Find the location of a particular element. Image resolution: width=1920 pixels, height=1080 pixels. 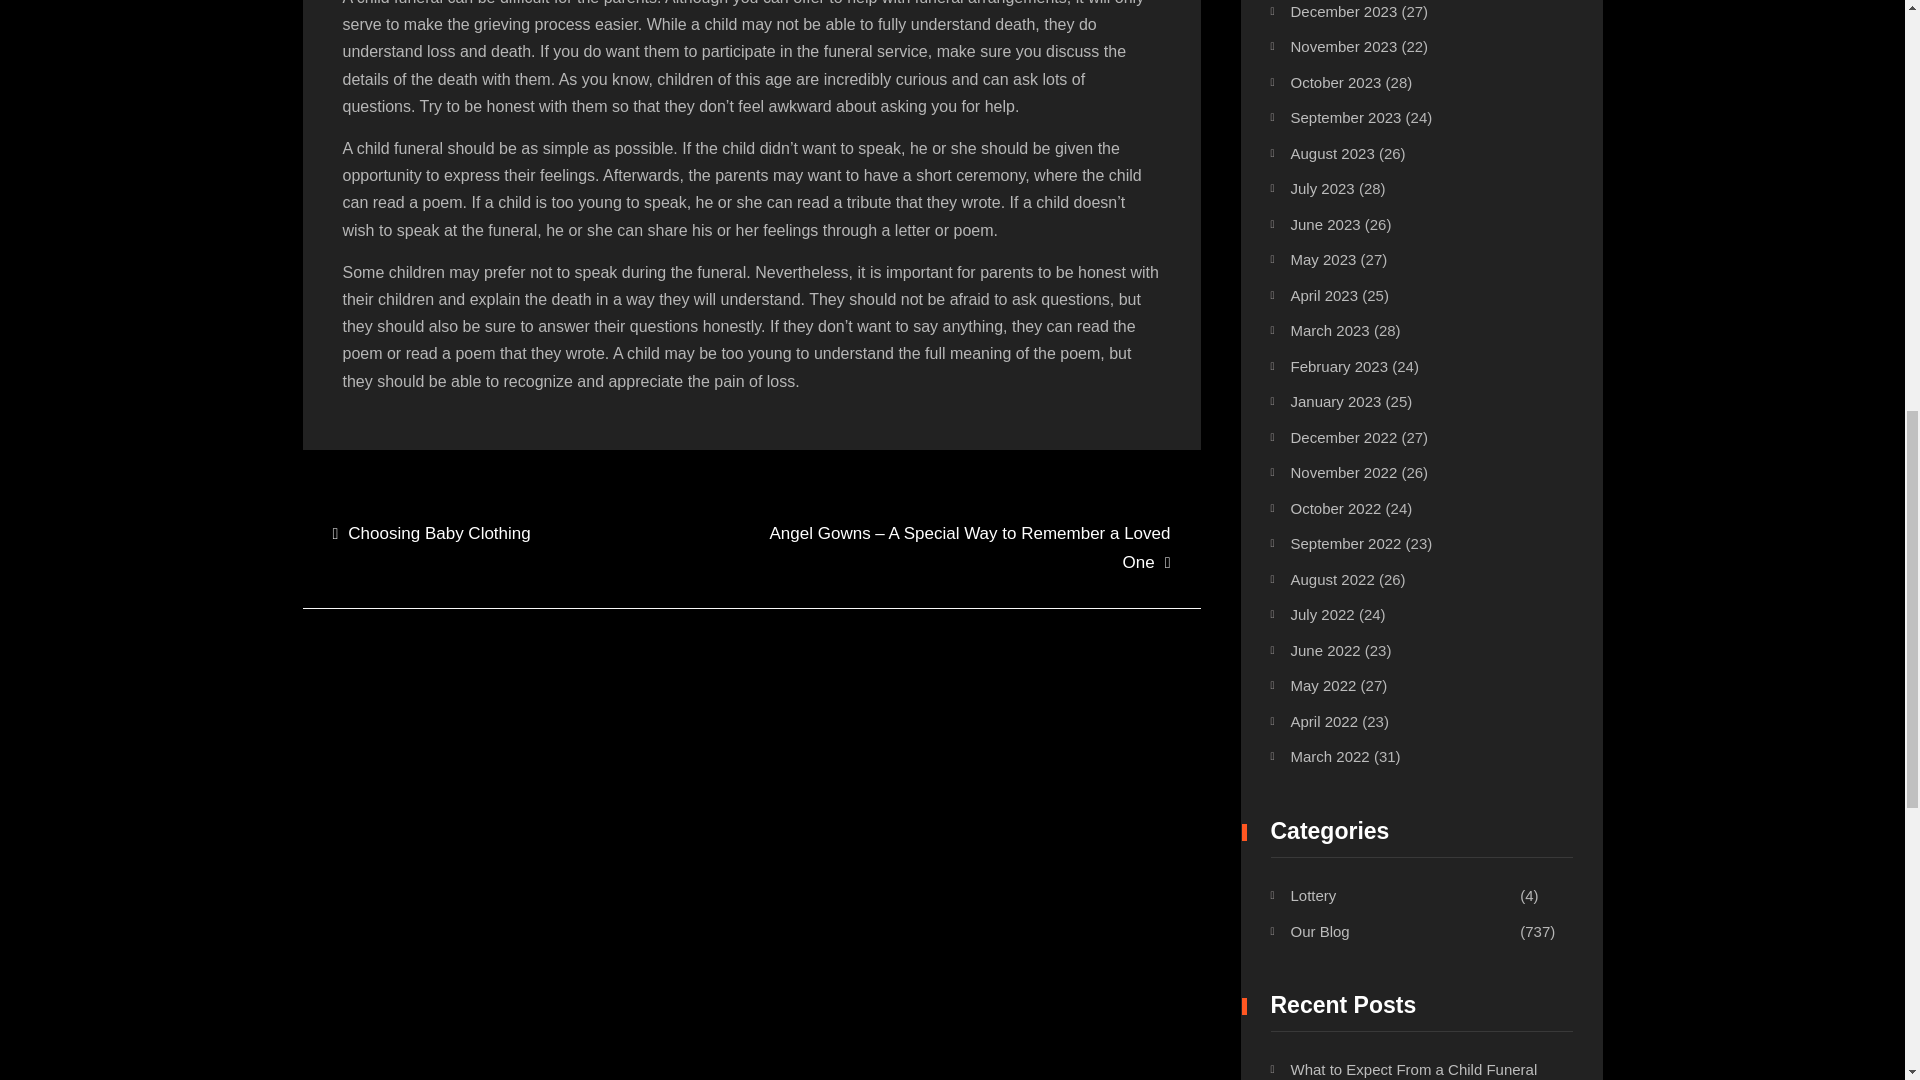

August 2023 is located at coordinates (1332, 153).